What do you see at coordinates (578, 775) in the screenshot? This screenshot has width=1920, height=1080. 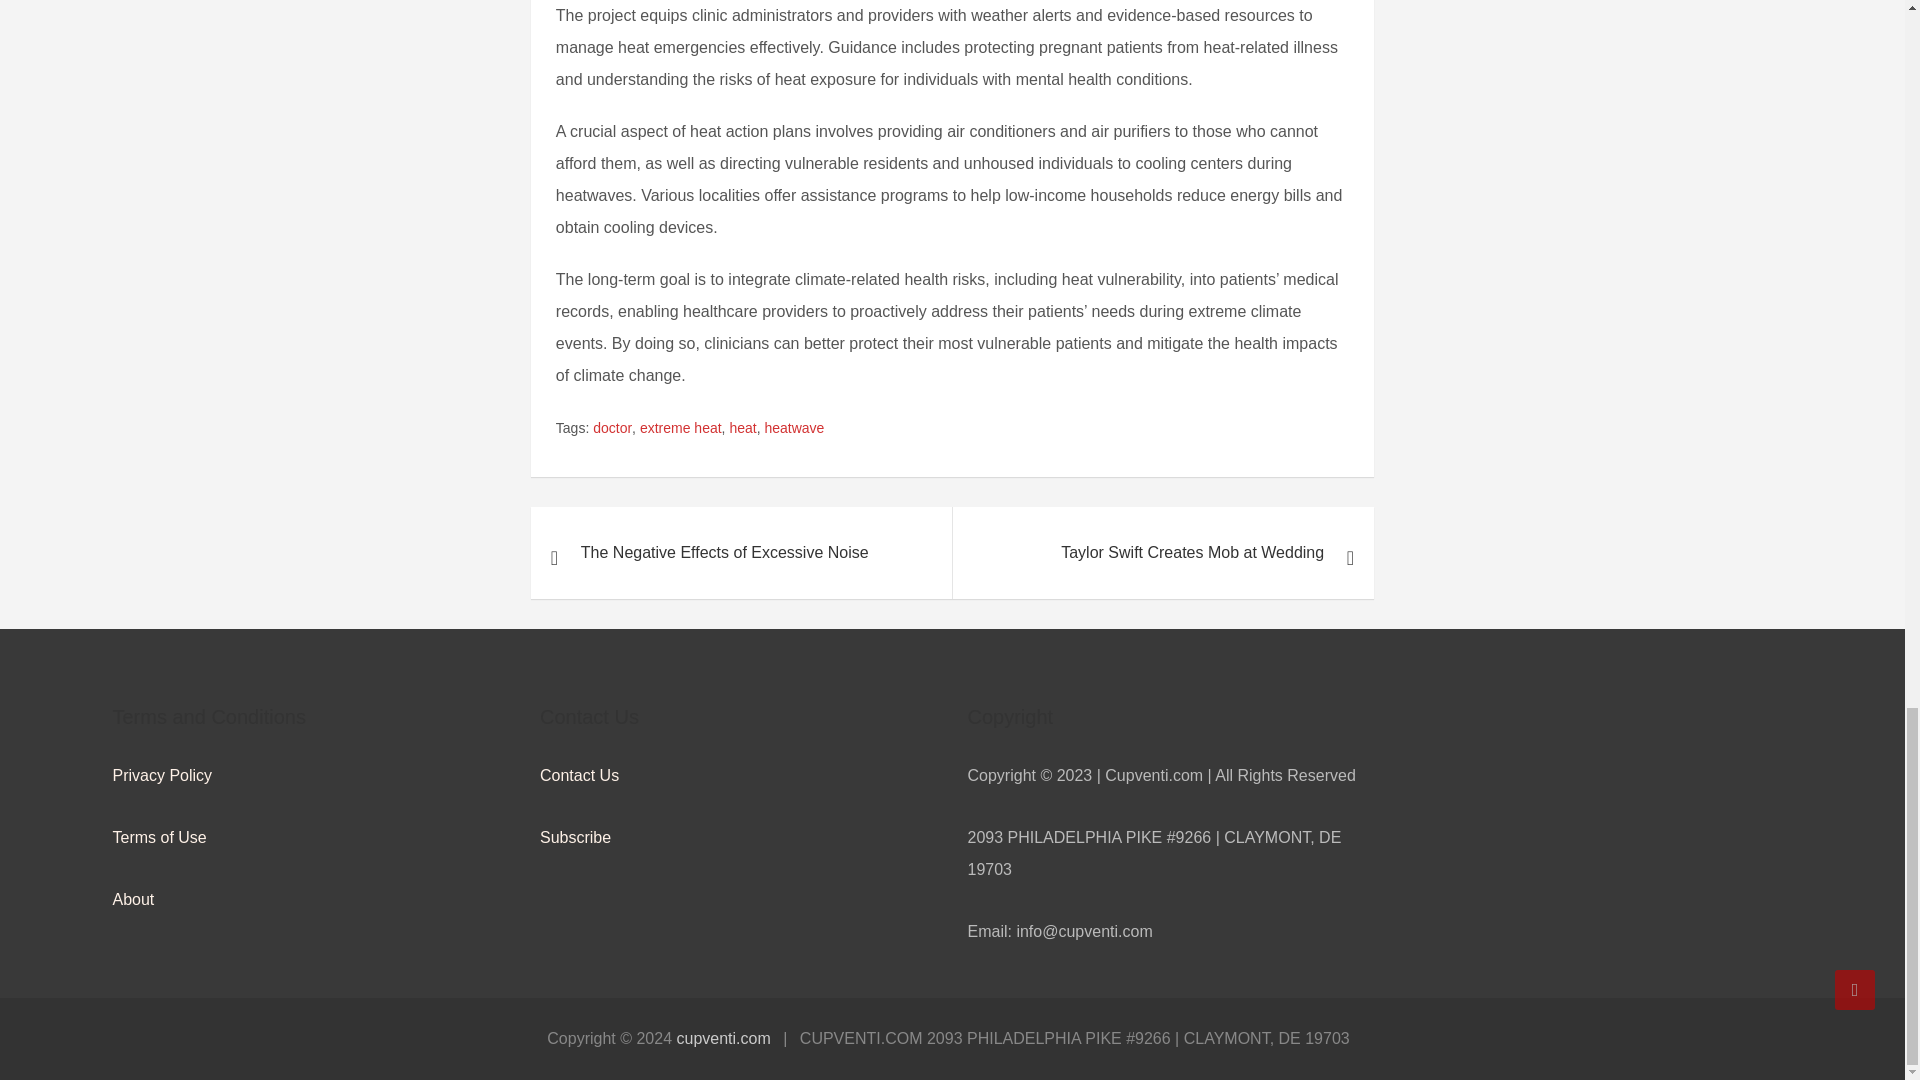 I see `Contact Us` at bounding box center [578, 775].